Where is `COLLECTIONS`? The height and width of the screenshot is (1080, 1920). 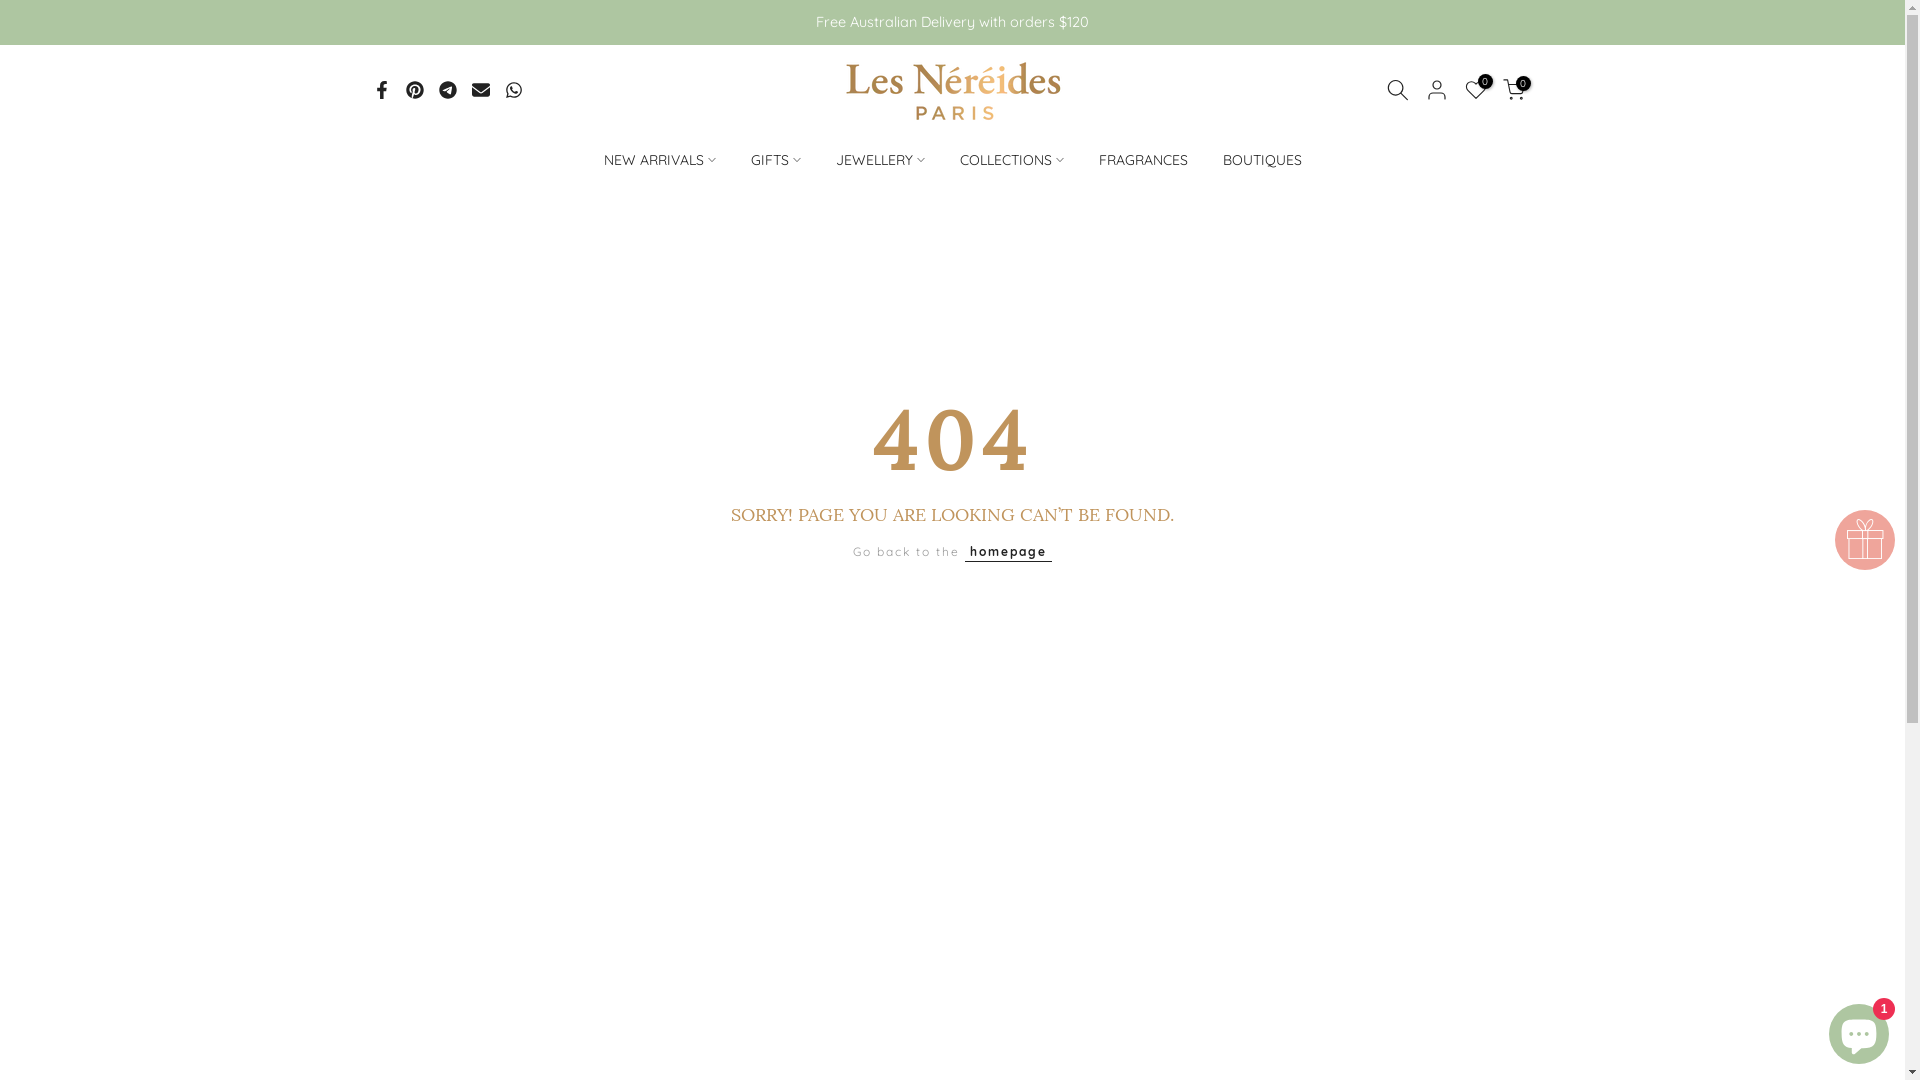 COLLECTIONS is located at coordinates (1012, 160).